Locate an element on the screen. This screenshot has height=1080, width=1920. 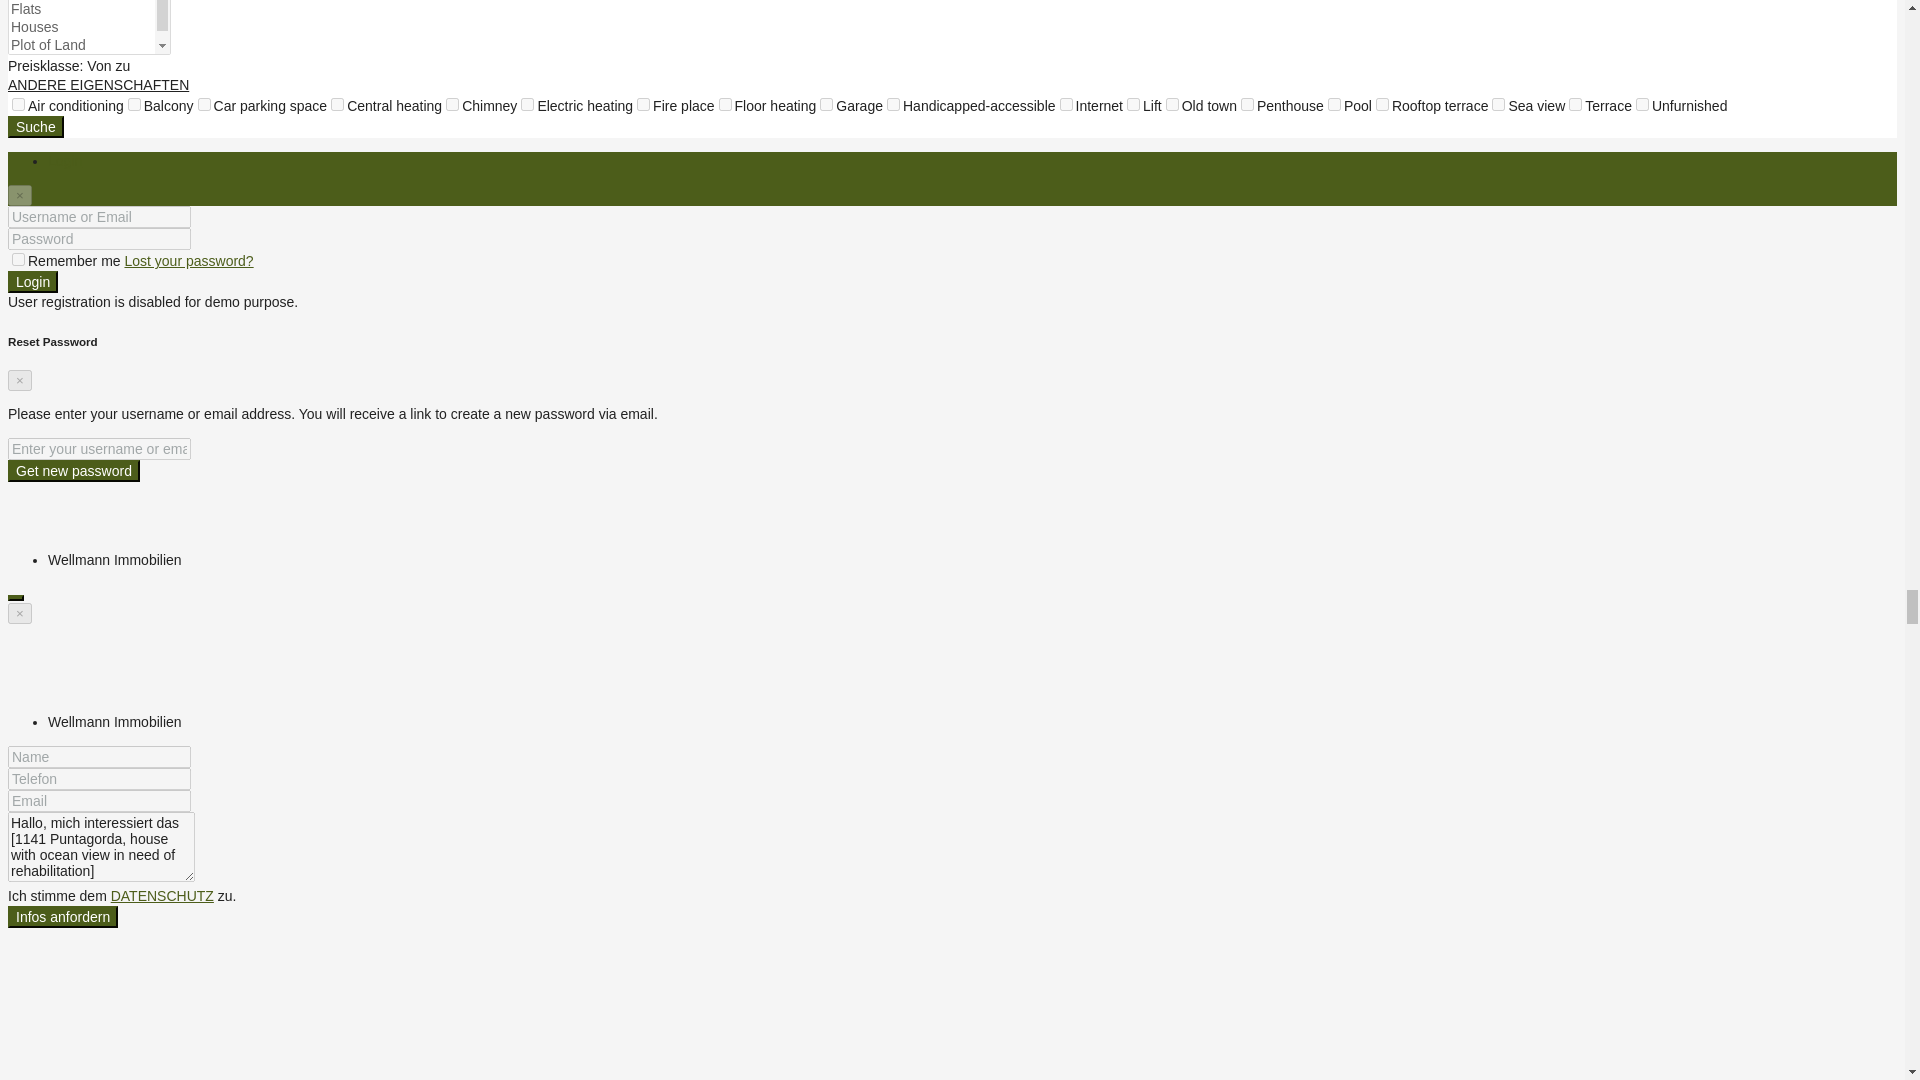
car-parking-space is located at coordinates (204, 104).